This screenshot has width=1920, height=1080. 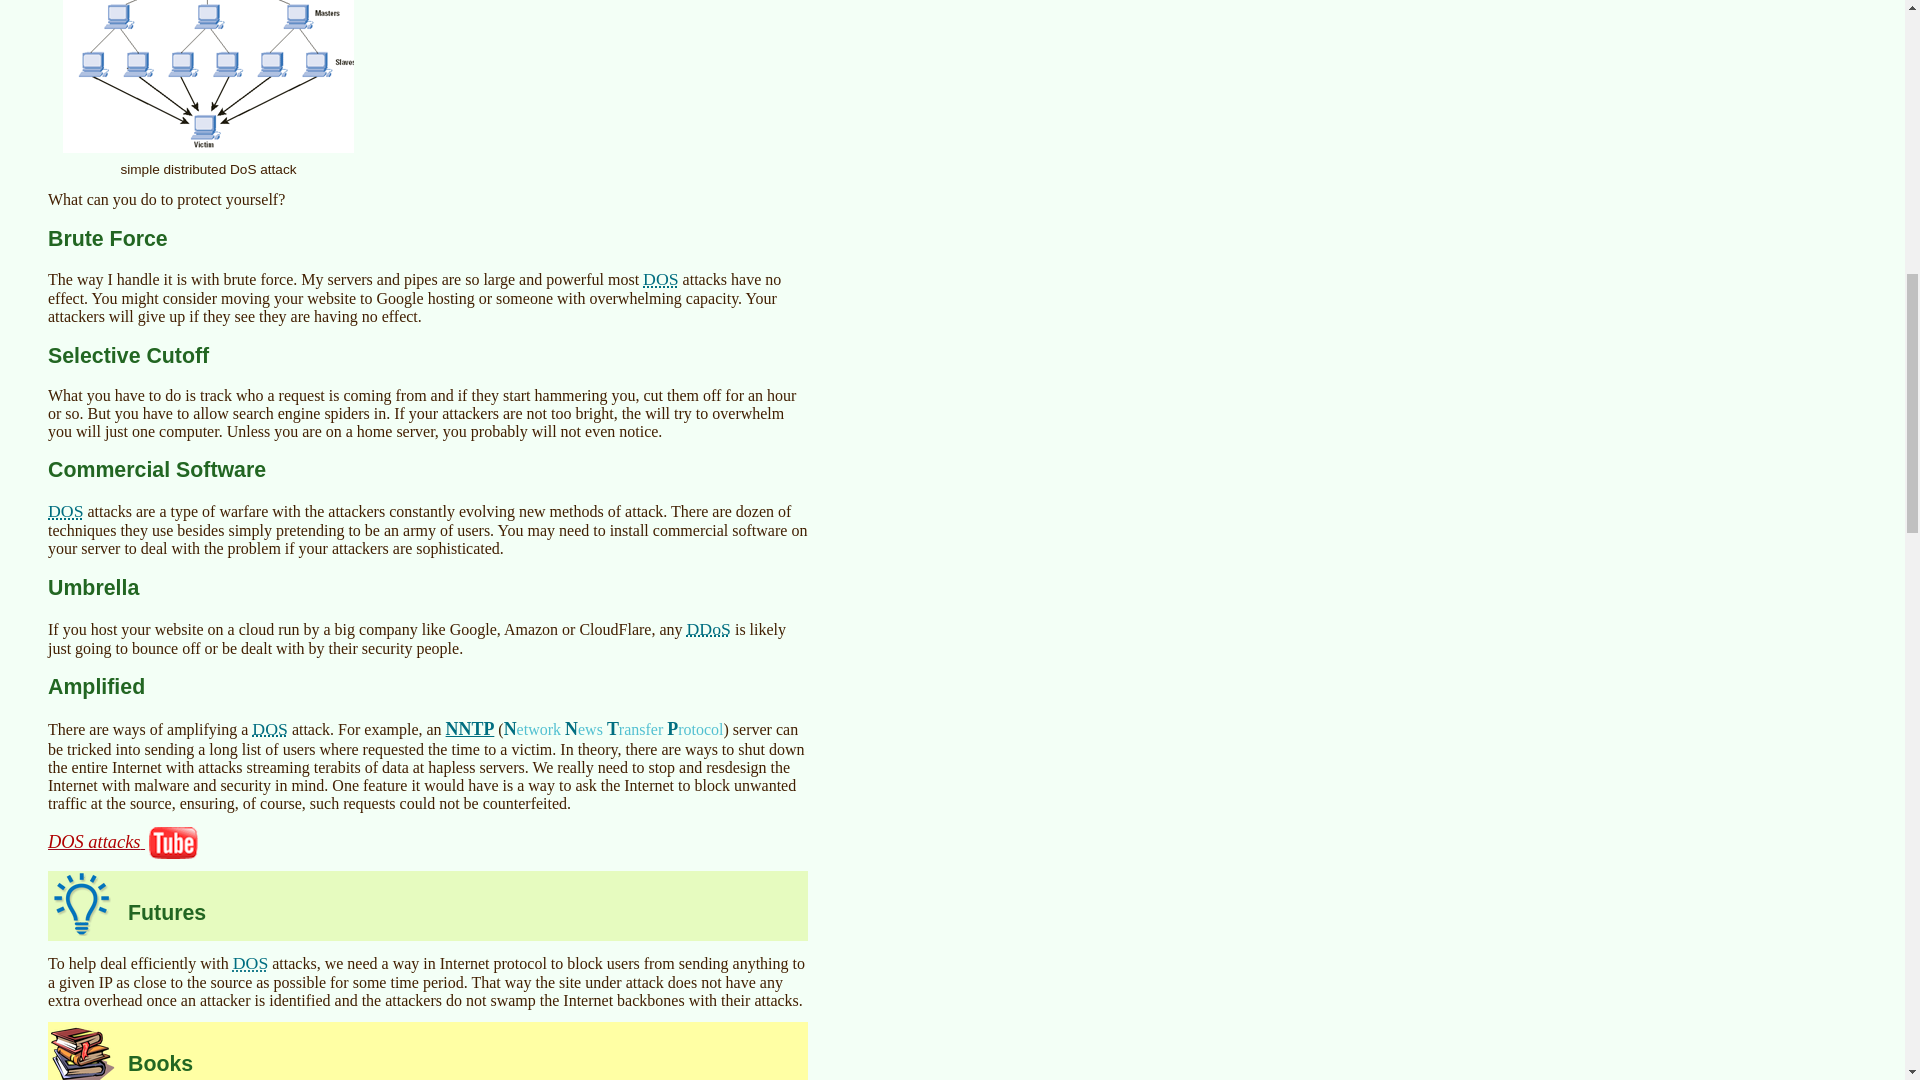 What do you see at coordinates (661, 278) in the screenshot?
I see `Denial of Service attack` at bounding box center [661, 278].